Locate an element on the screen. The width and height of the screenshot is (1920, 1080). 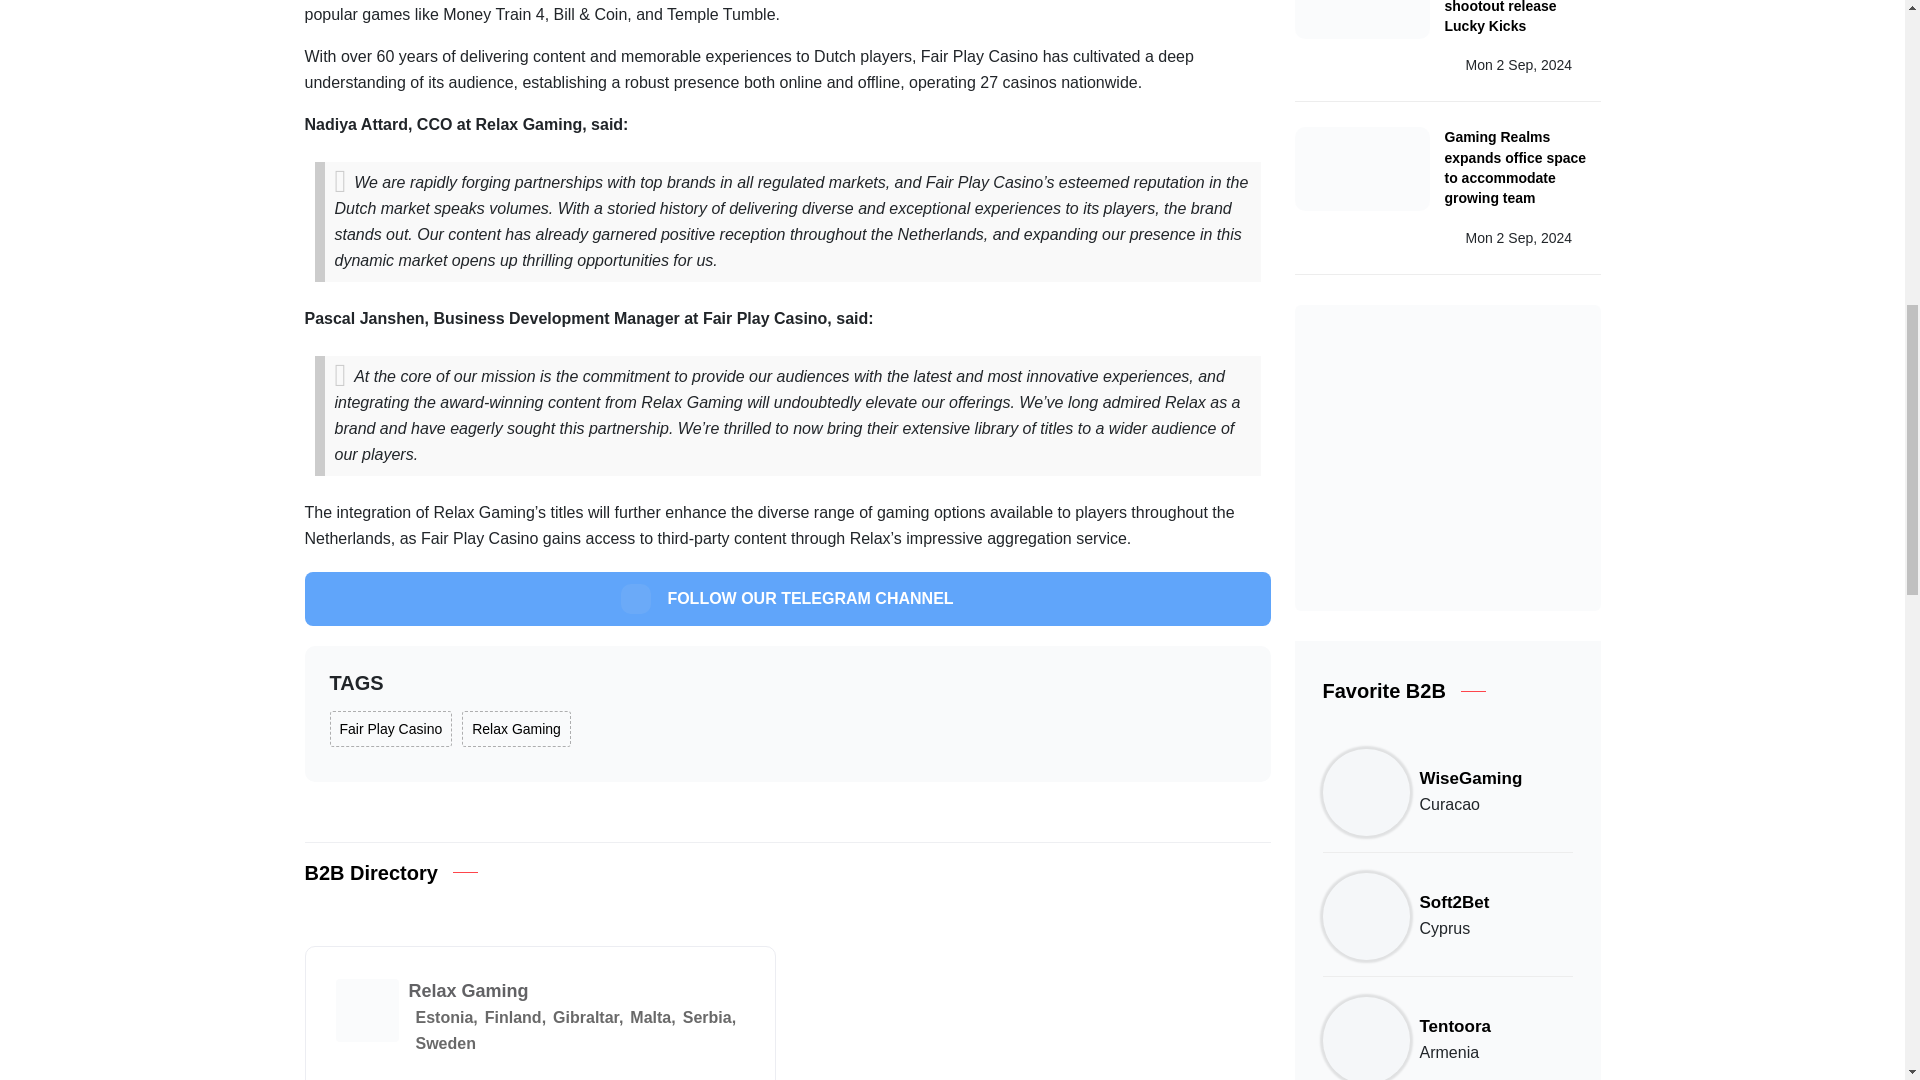
Relax Gaming is located at coordinates (468, 990).